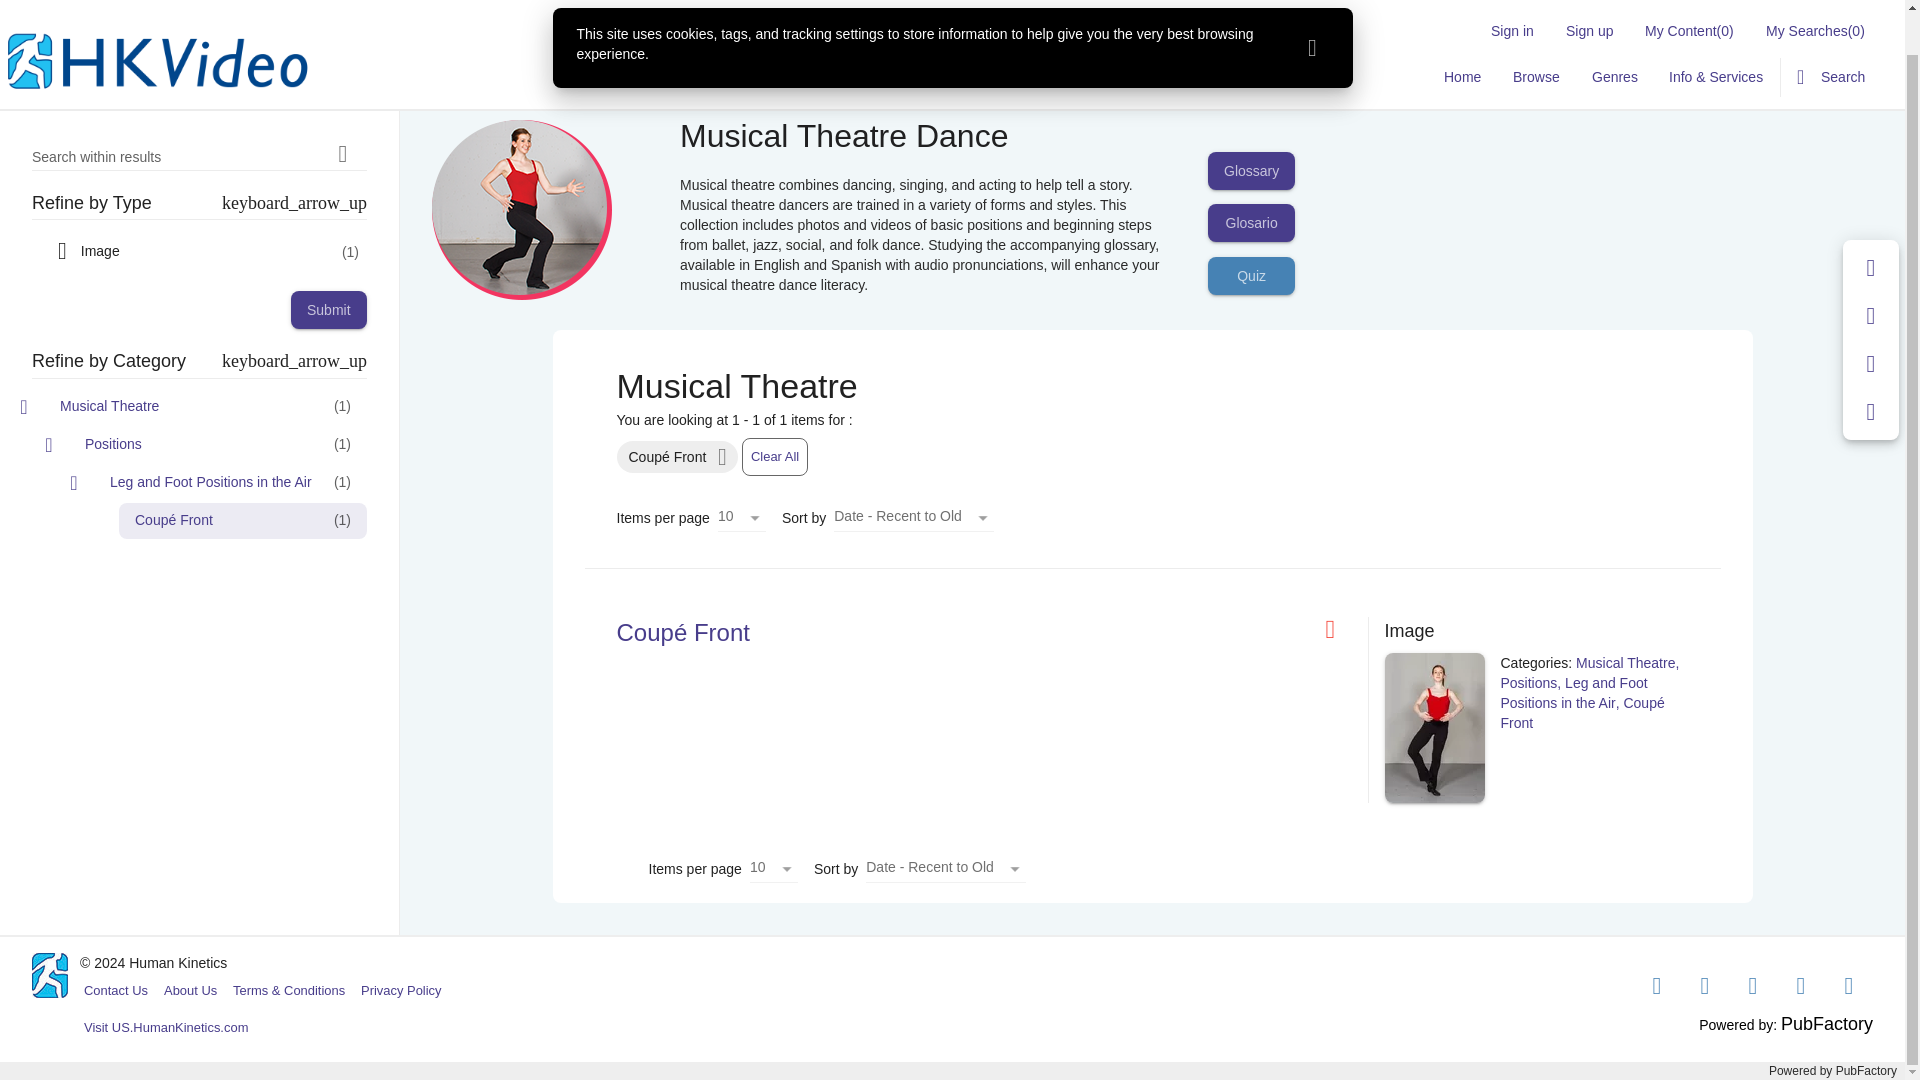  I want to click on Restricted access, so click(1338, 629).